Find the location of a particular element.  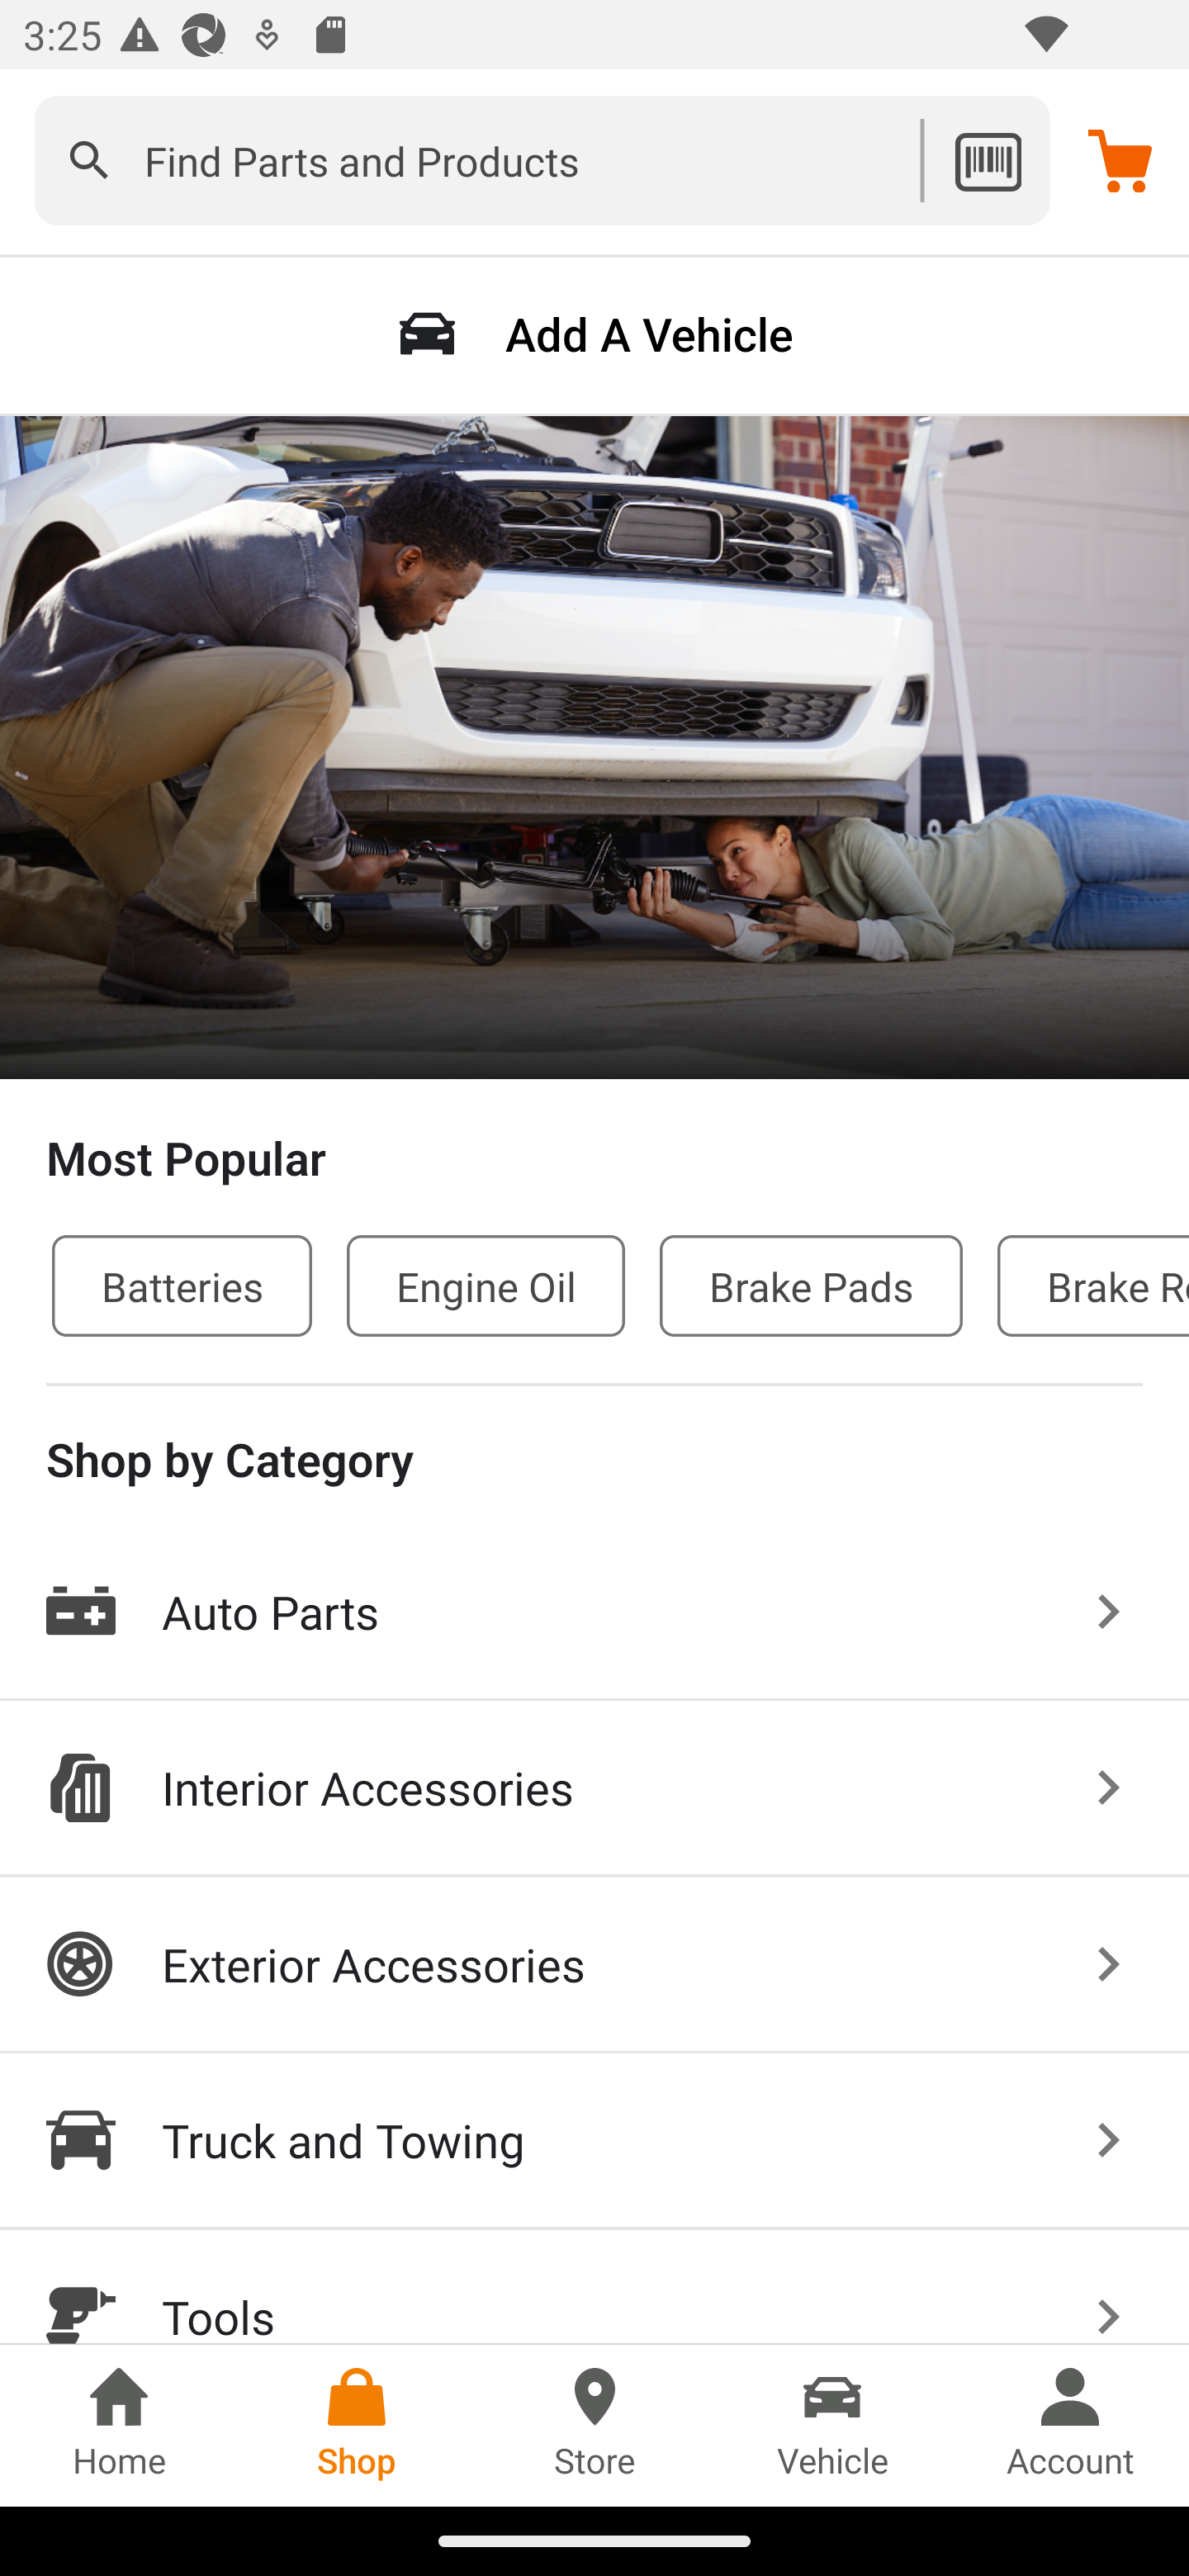

add-vehicle-button  Add A Vehicle is located at coordinates (594, 334).